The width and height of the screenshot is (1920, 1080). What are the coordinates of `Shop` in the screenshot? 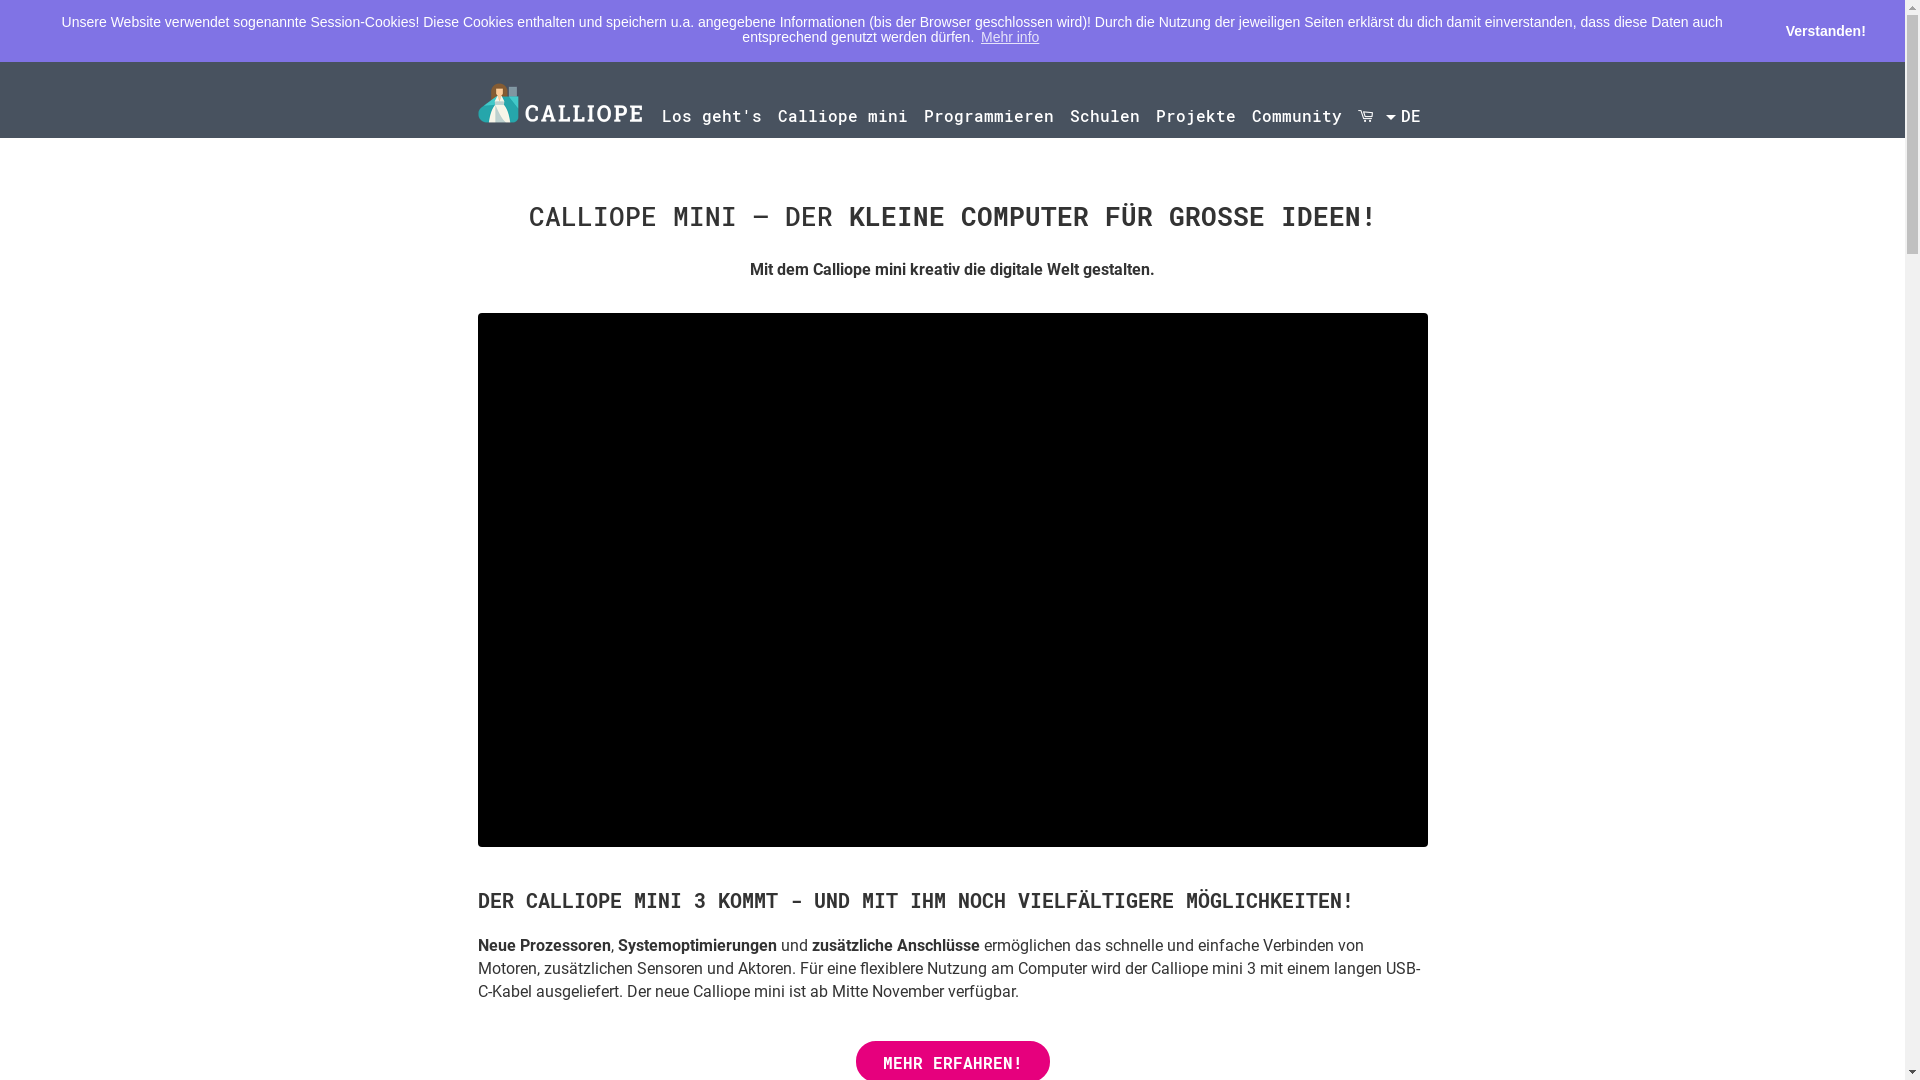 It's located at (1366, 116).